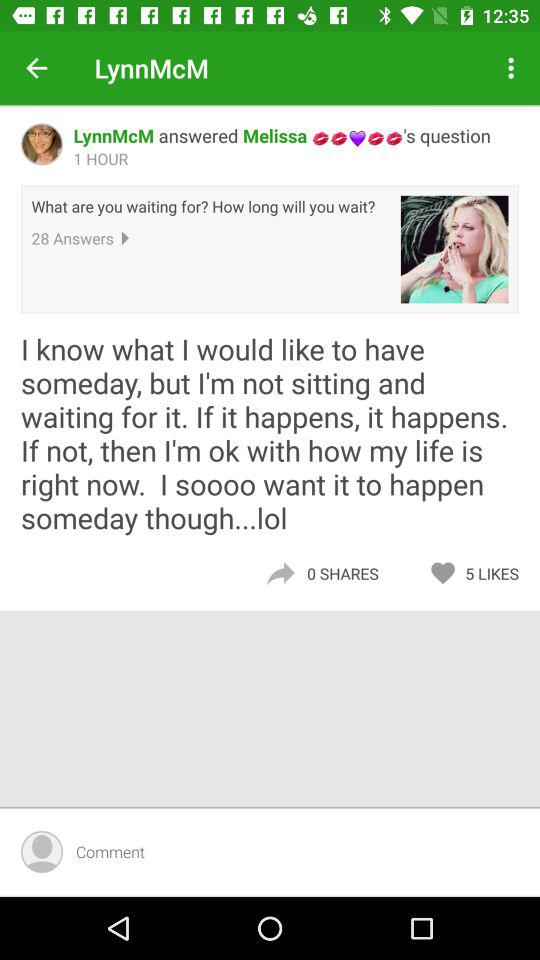 Image resolution: width=540 pixels, height=960 pixels. Describe the element at coordinates (280, 574) in the screenshot. I see `share the post` at that location.